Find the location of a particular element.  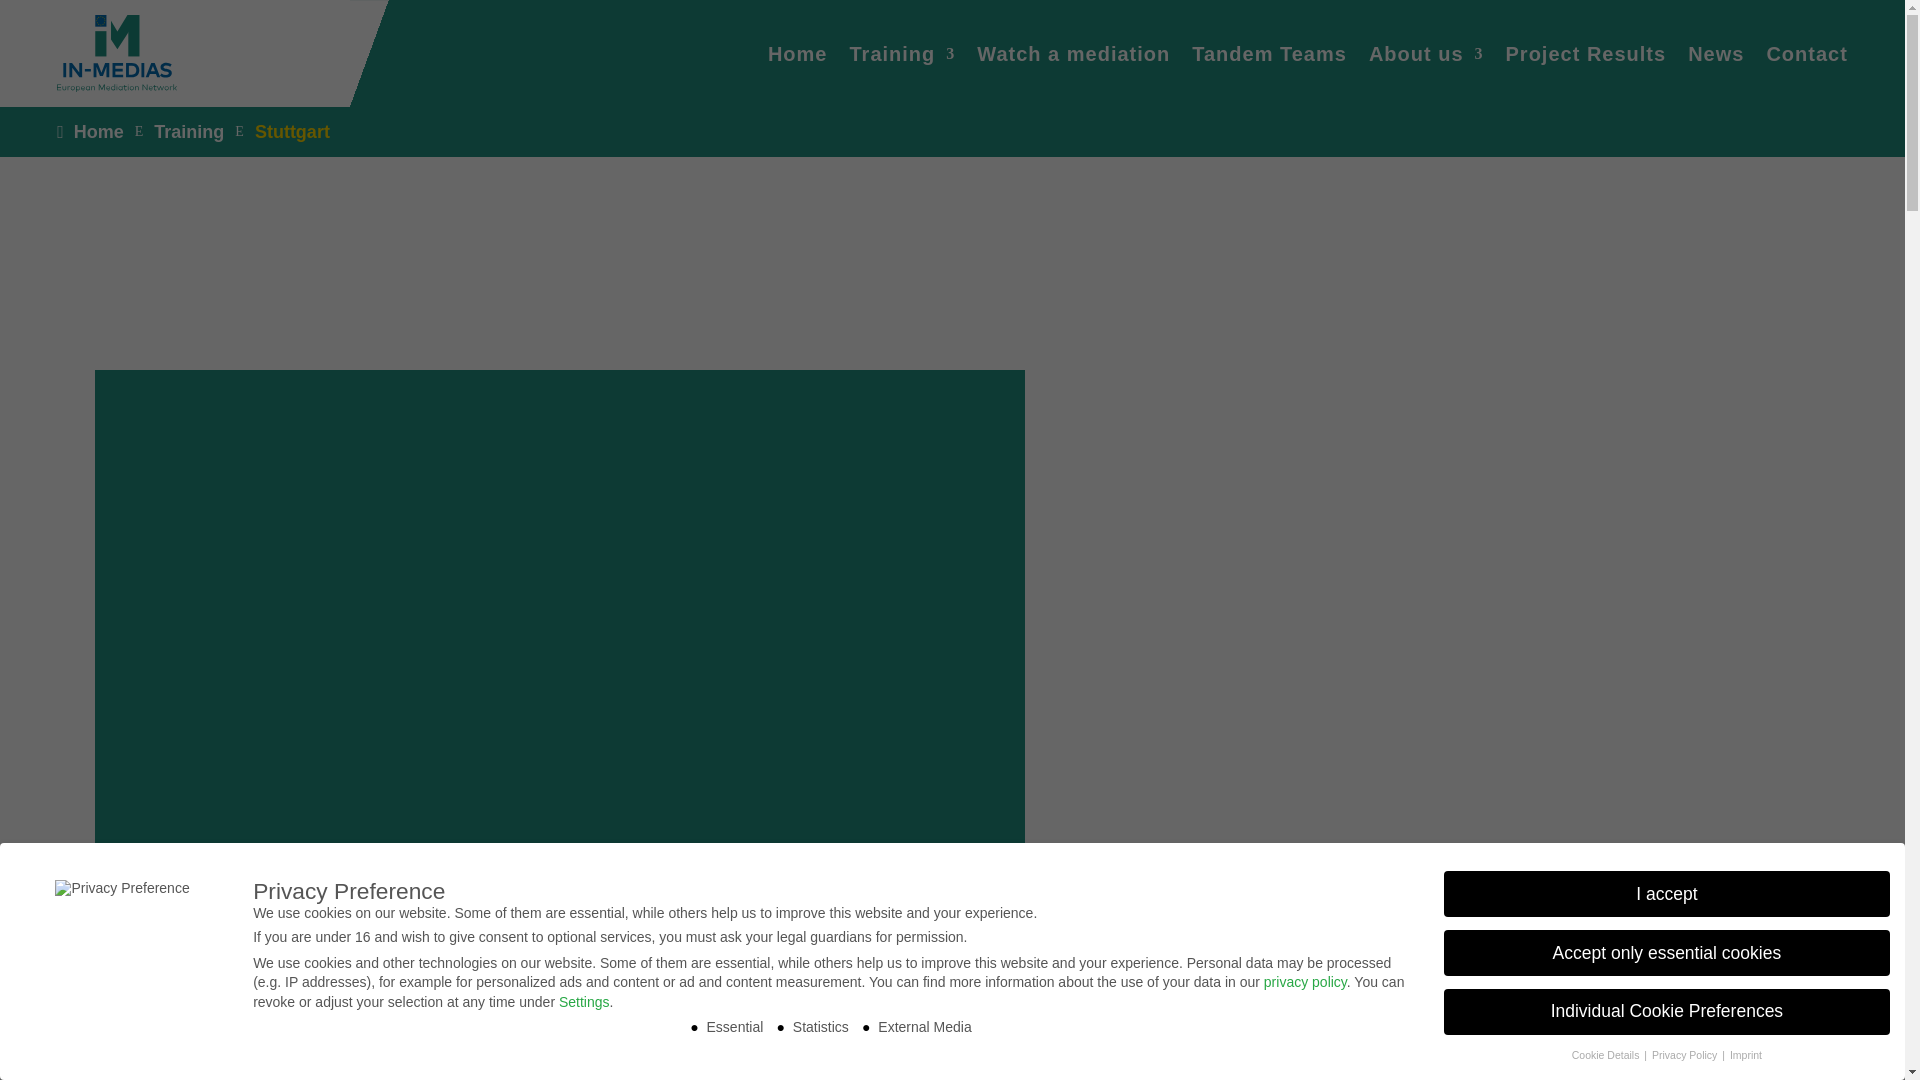

Tandem Teams is located at coordinates (1270, 53).